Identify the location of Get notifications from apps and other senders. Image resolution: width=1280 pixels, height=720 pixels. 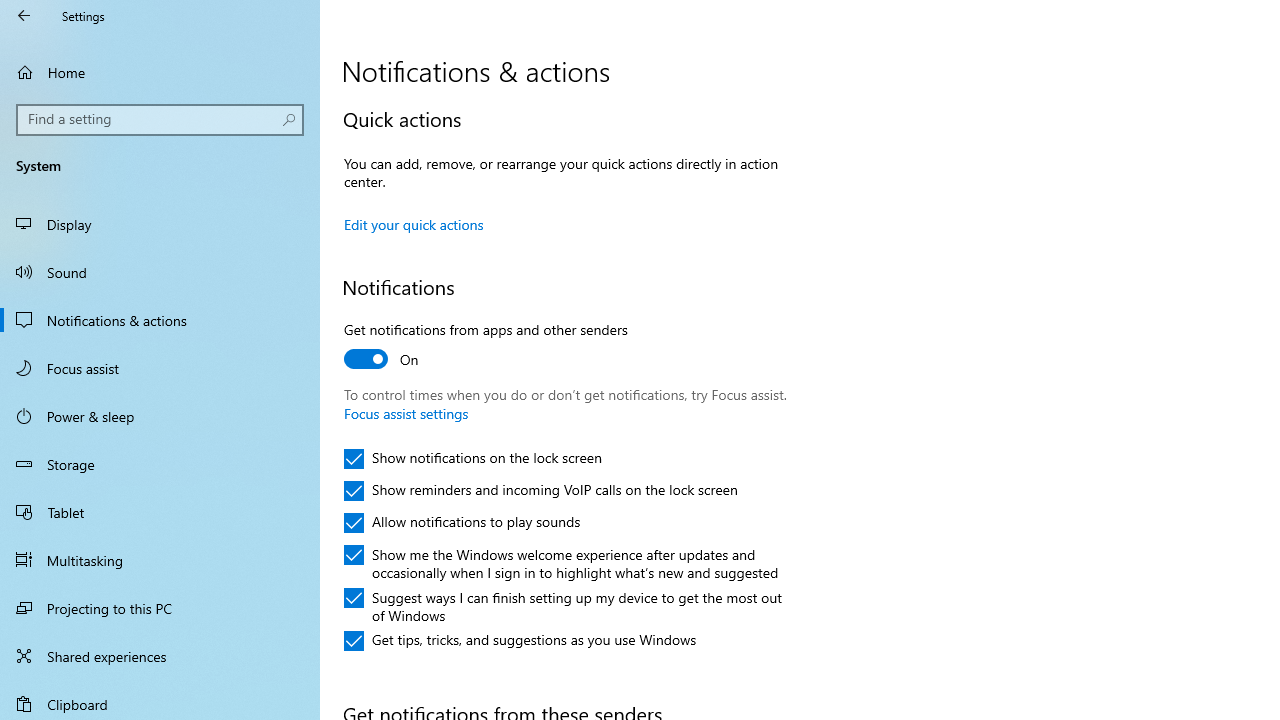
(486, 347).